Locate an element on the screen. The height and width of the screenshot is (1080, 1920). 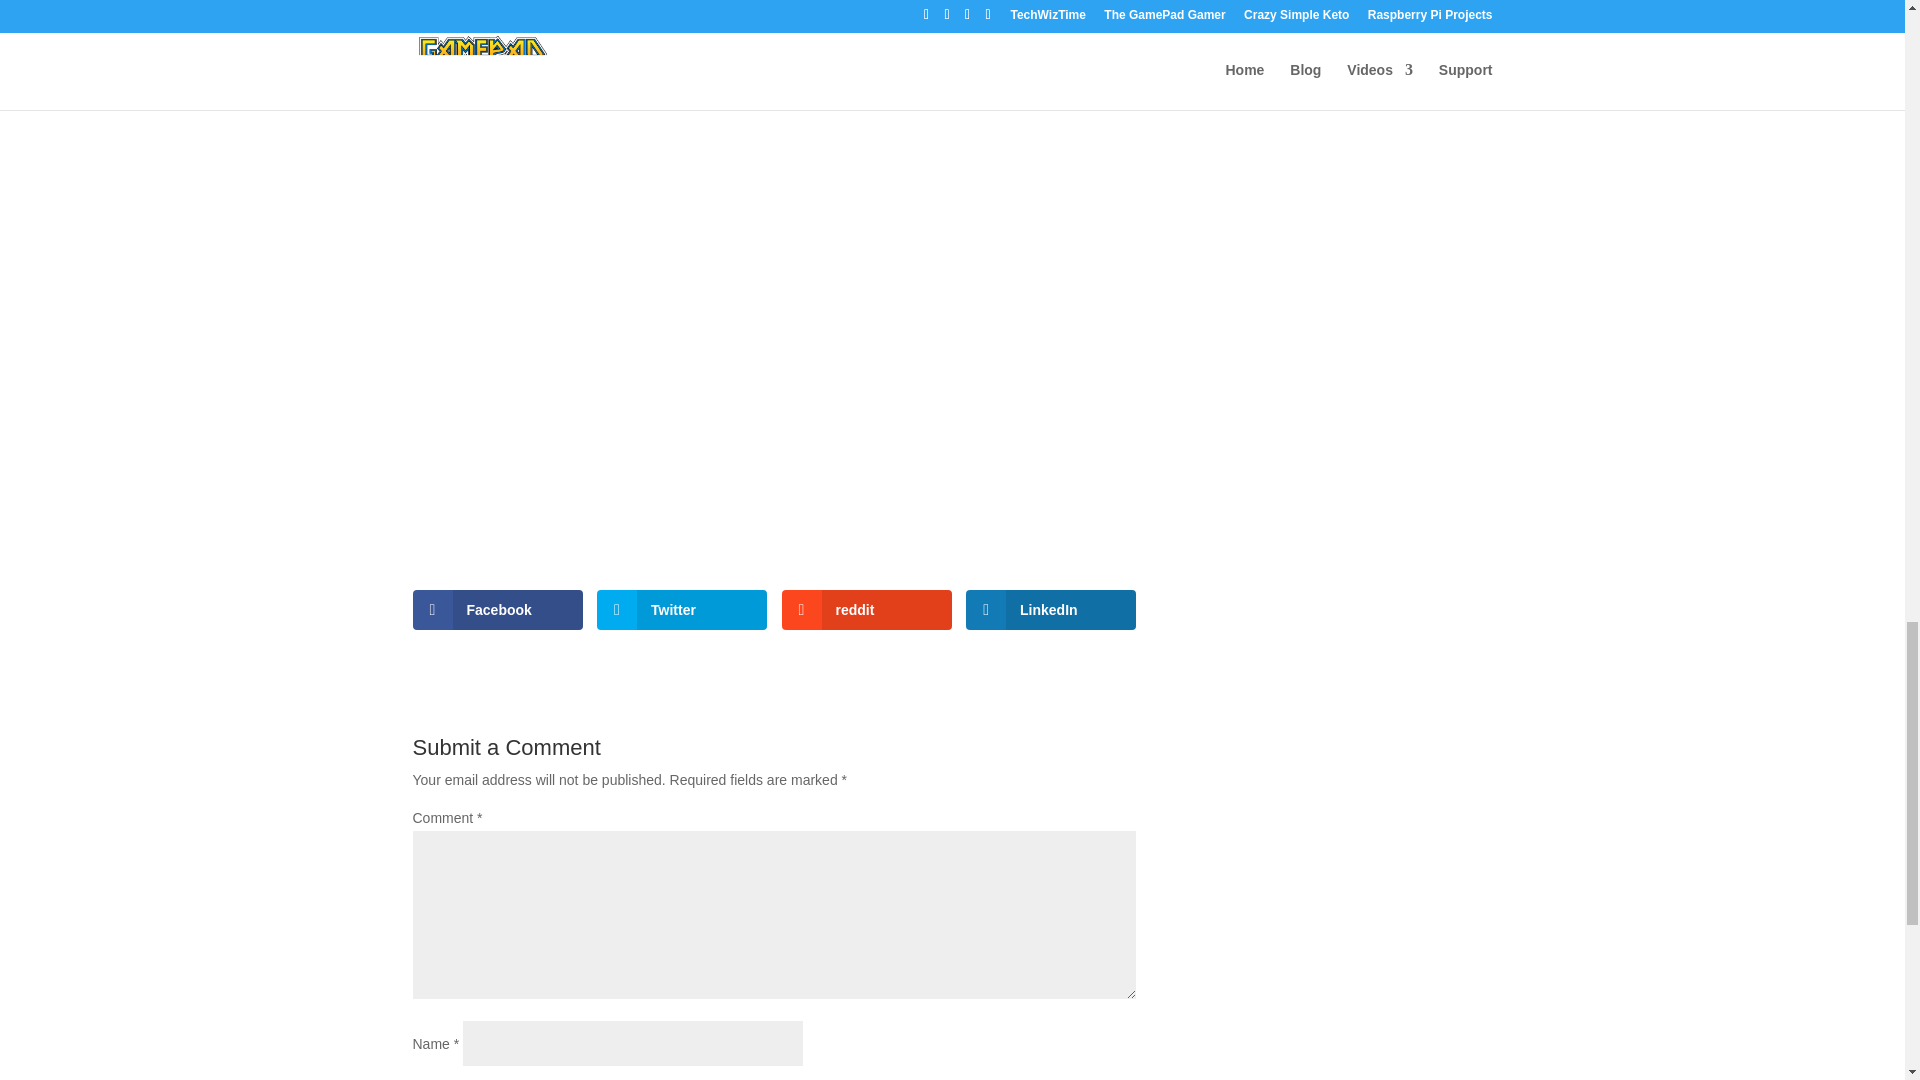
Facebook is located at coordinates (496, 609).